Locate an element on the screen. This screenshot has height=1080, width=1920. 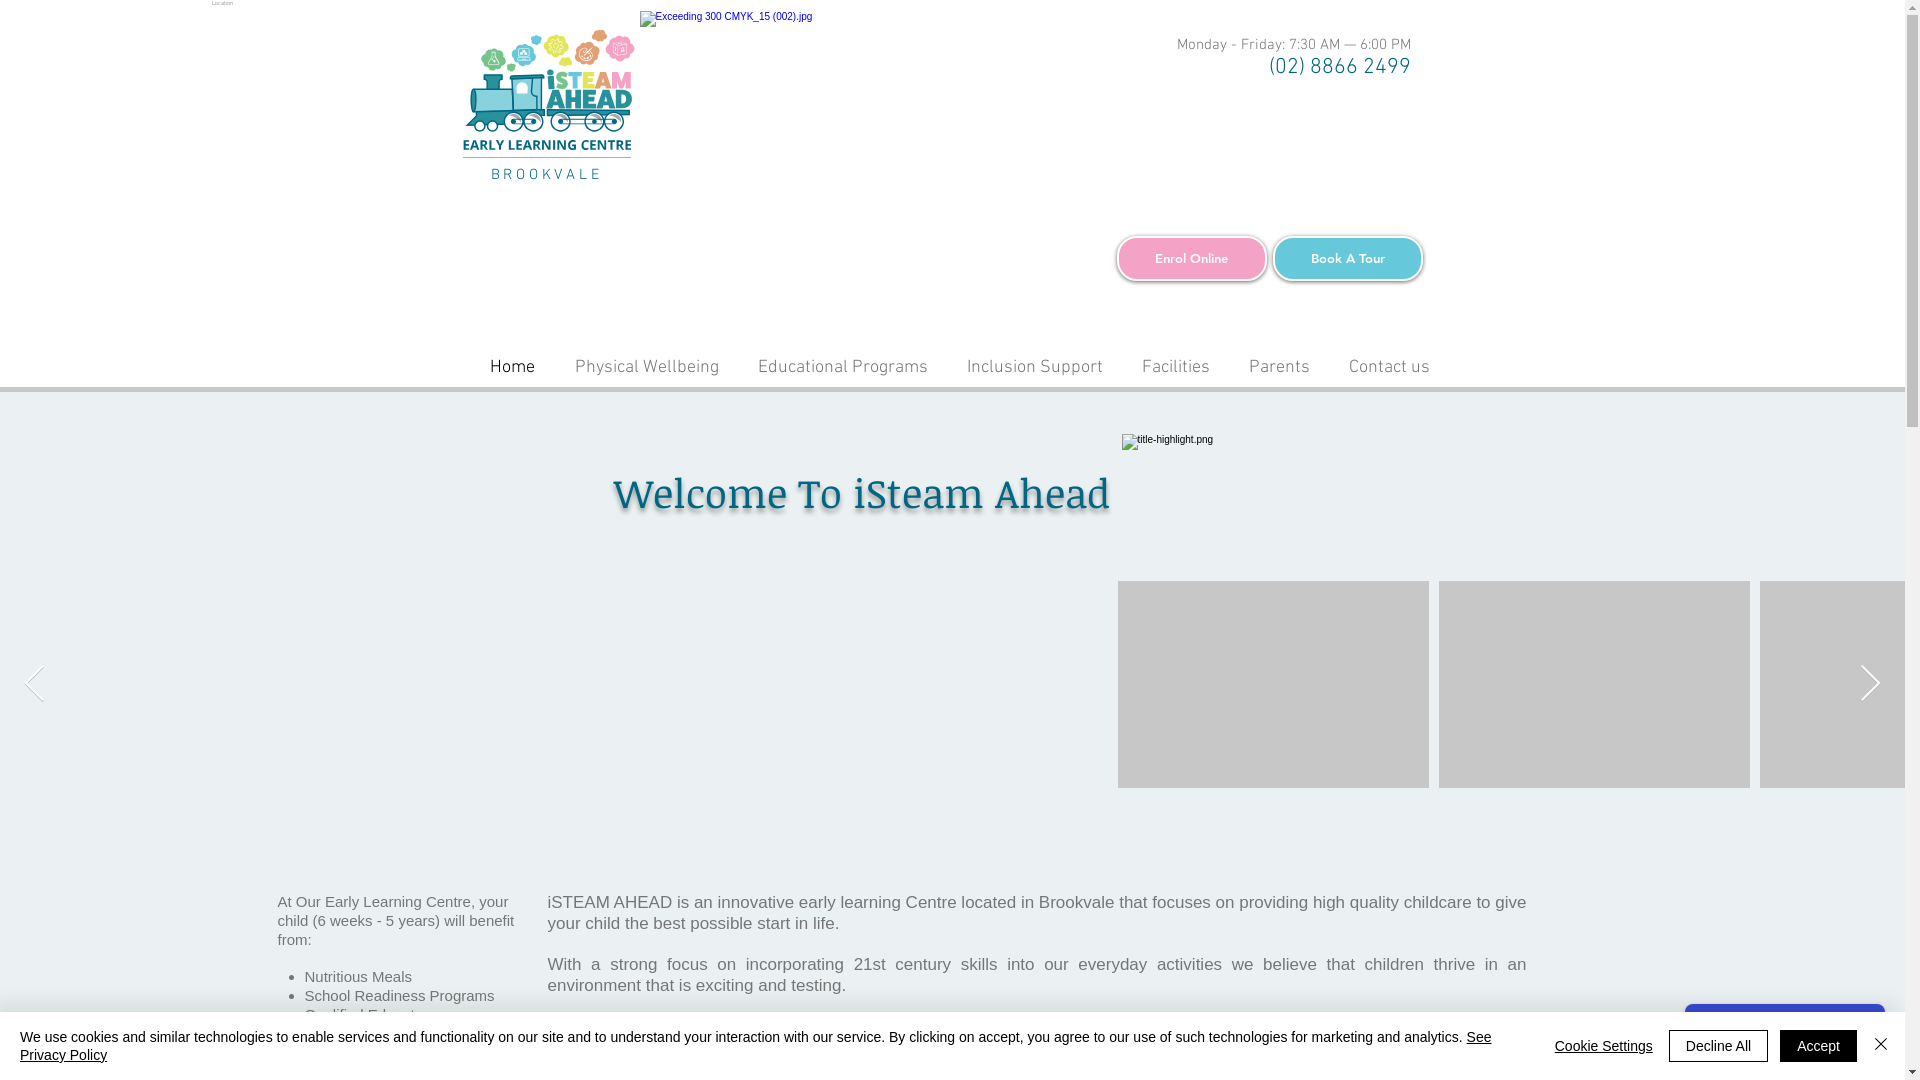
Parents is located at coordinates (1280, 368).